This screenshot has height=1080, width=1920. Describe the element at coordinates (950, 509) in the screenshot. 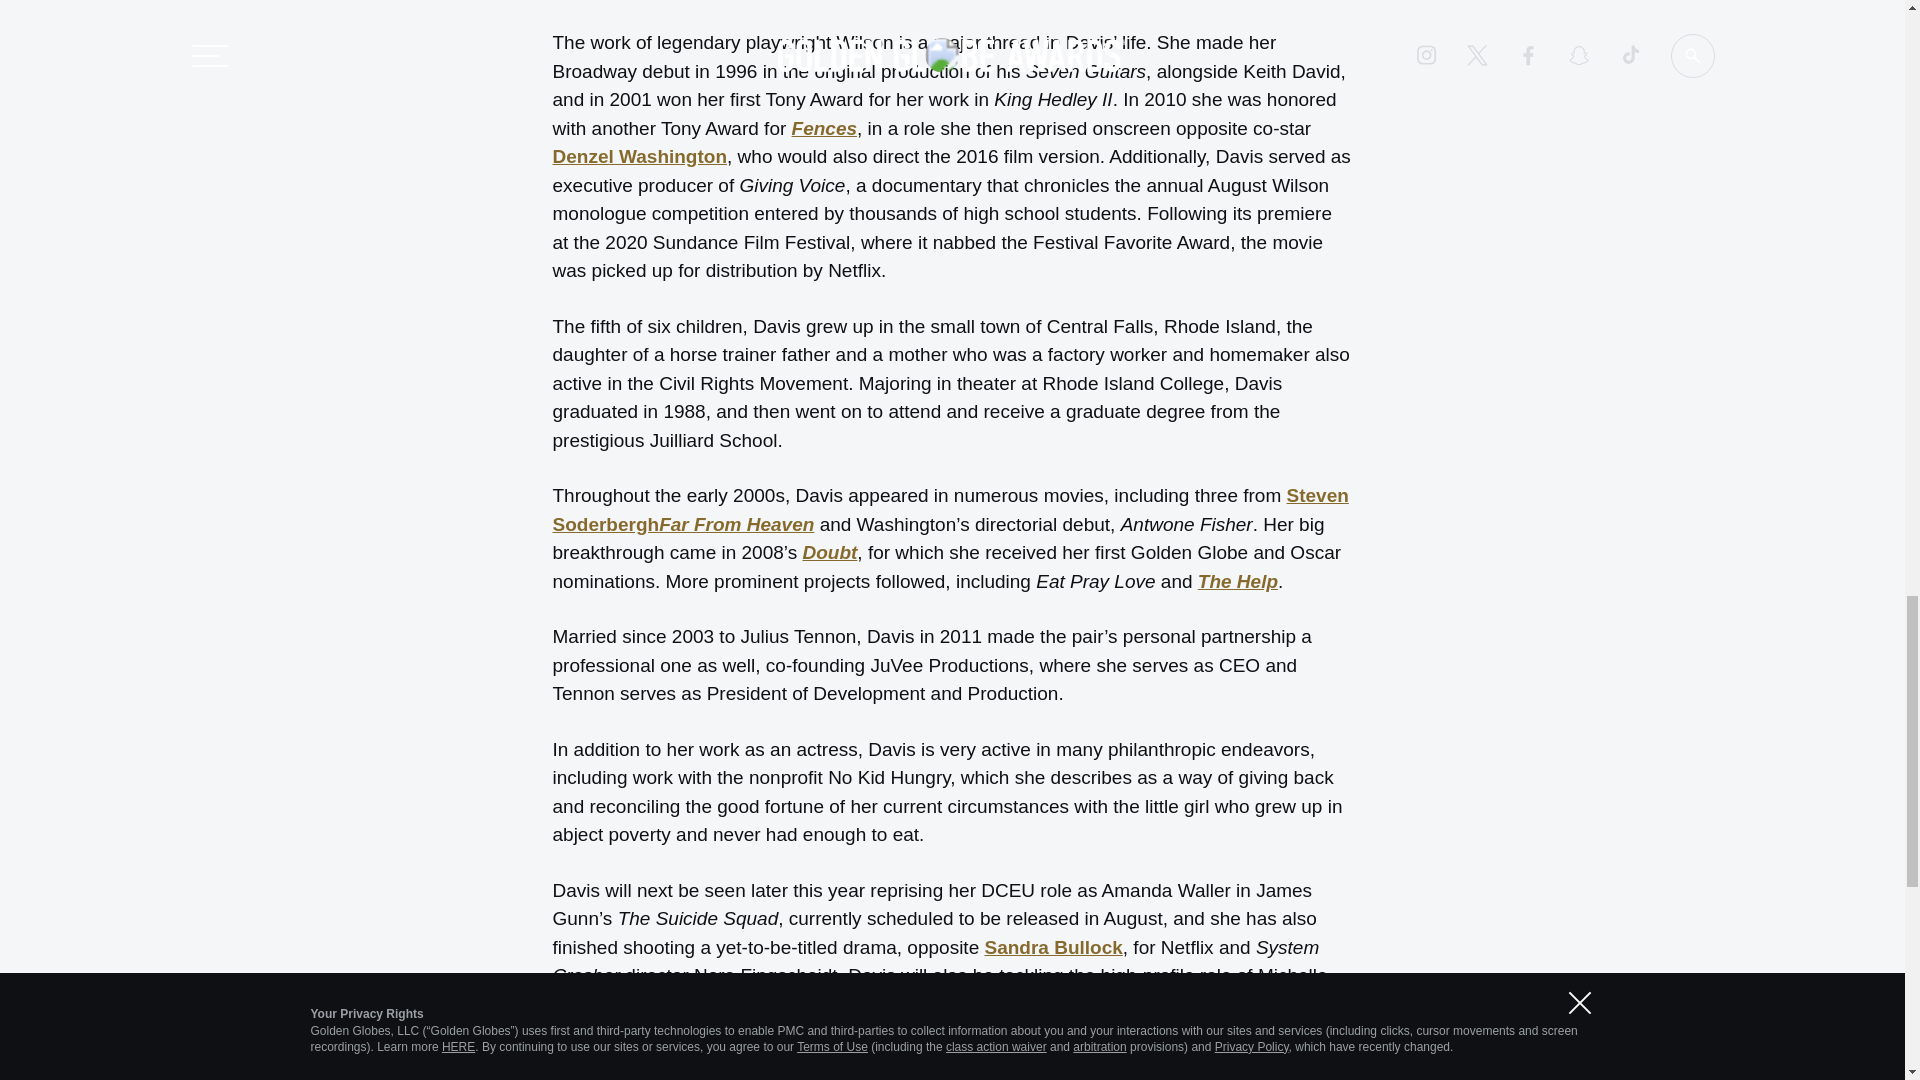

I see `Steven Soderbergh` at that location.